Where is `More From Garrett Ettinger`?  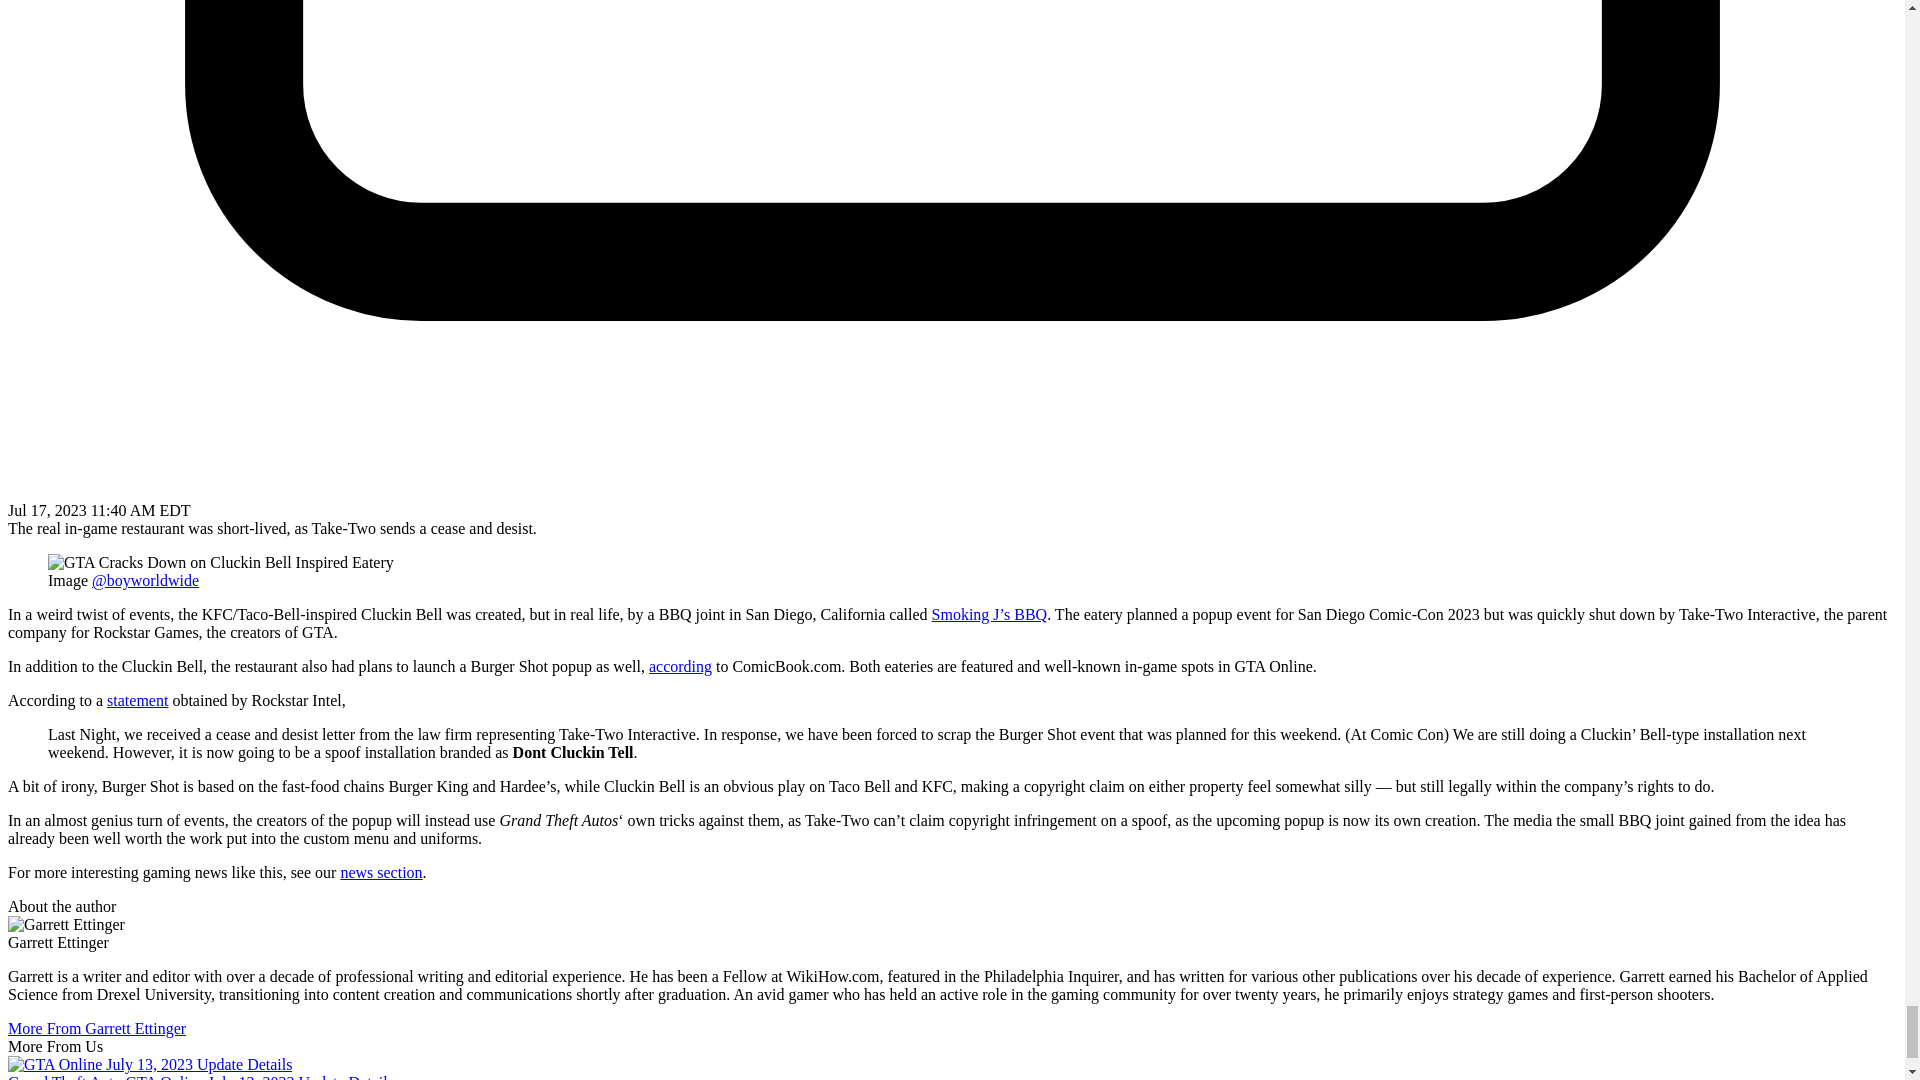 More From Garrett Ettinger is located at coordinates (96, 1028).